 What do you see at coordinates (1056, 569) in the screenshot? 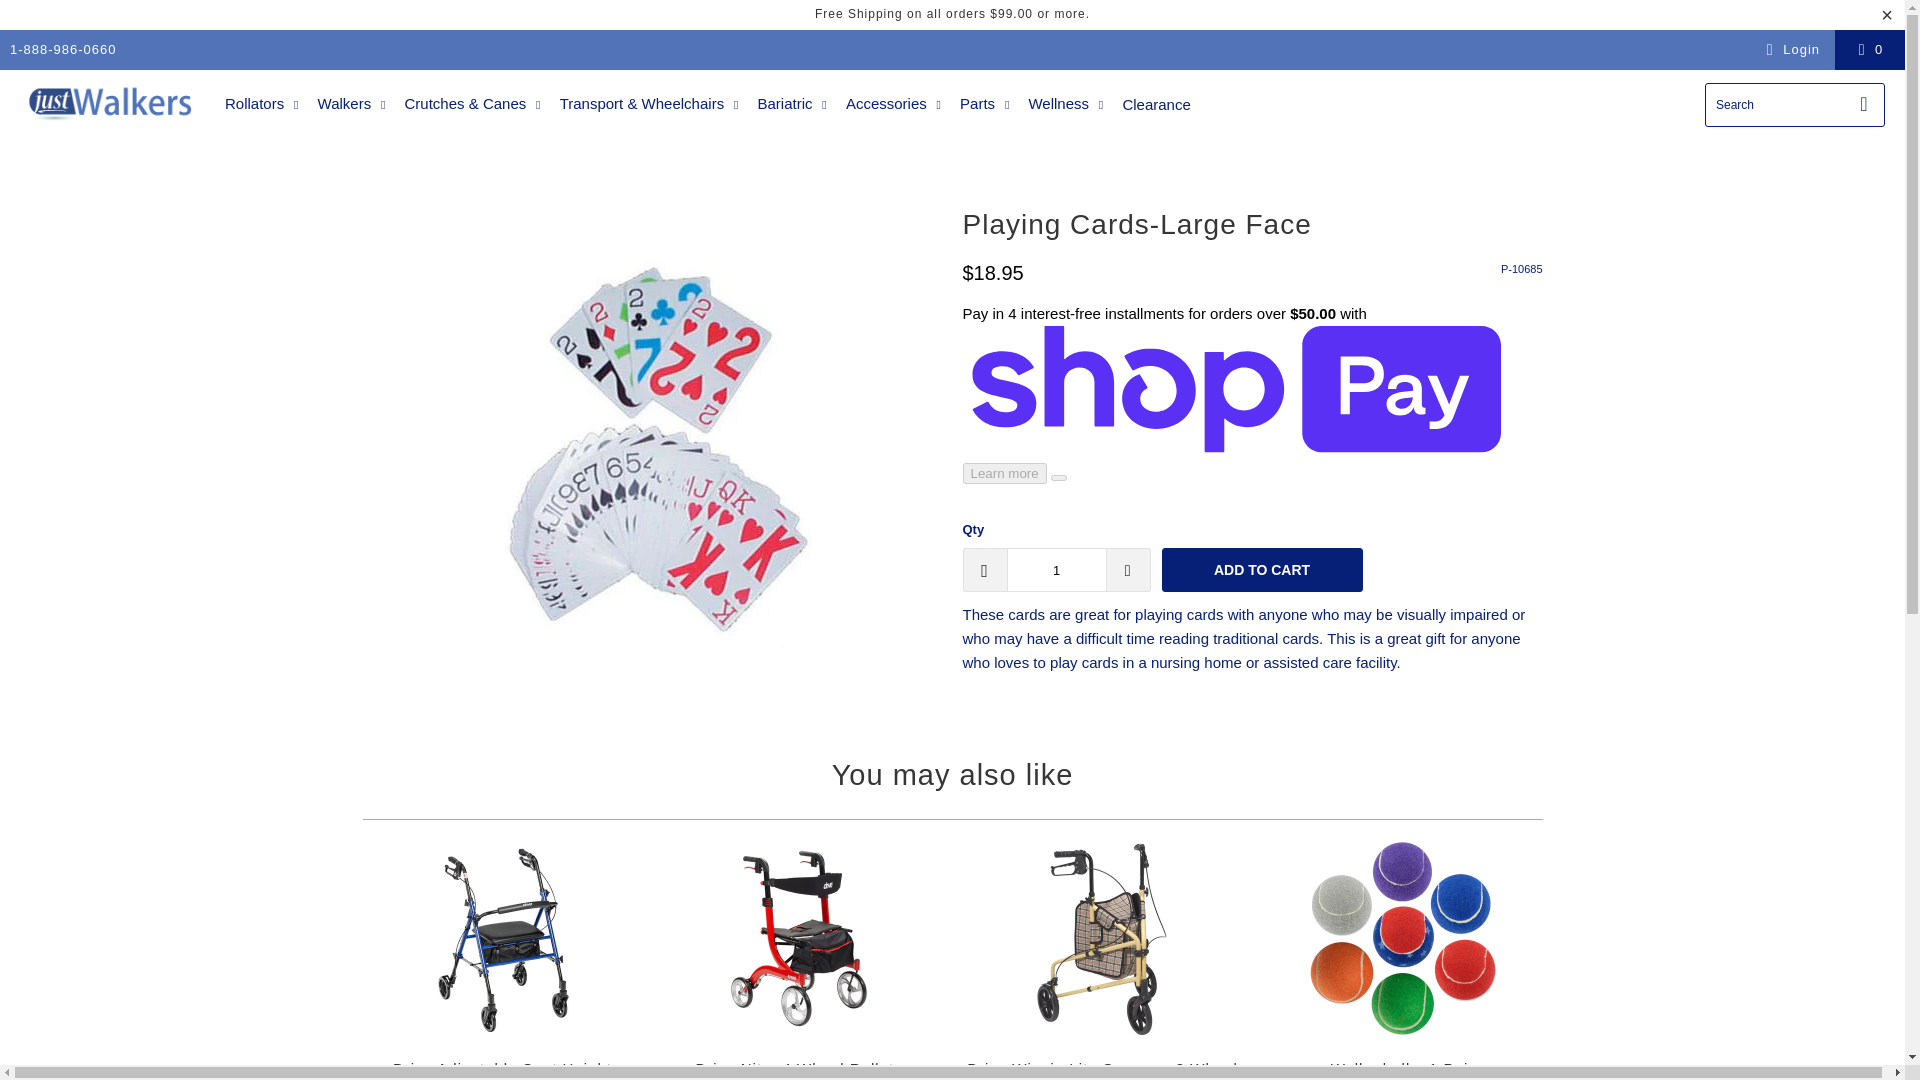
I see `1` at bounding box center [1056, 569].